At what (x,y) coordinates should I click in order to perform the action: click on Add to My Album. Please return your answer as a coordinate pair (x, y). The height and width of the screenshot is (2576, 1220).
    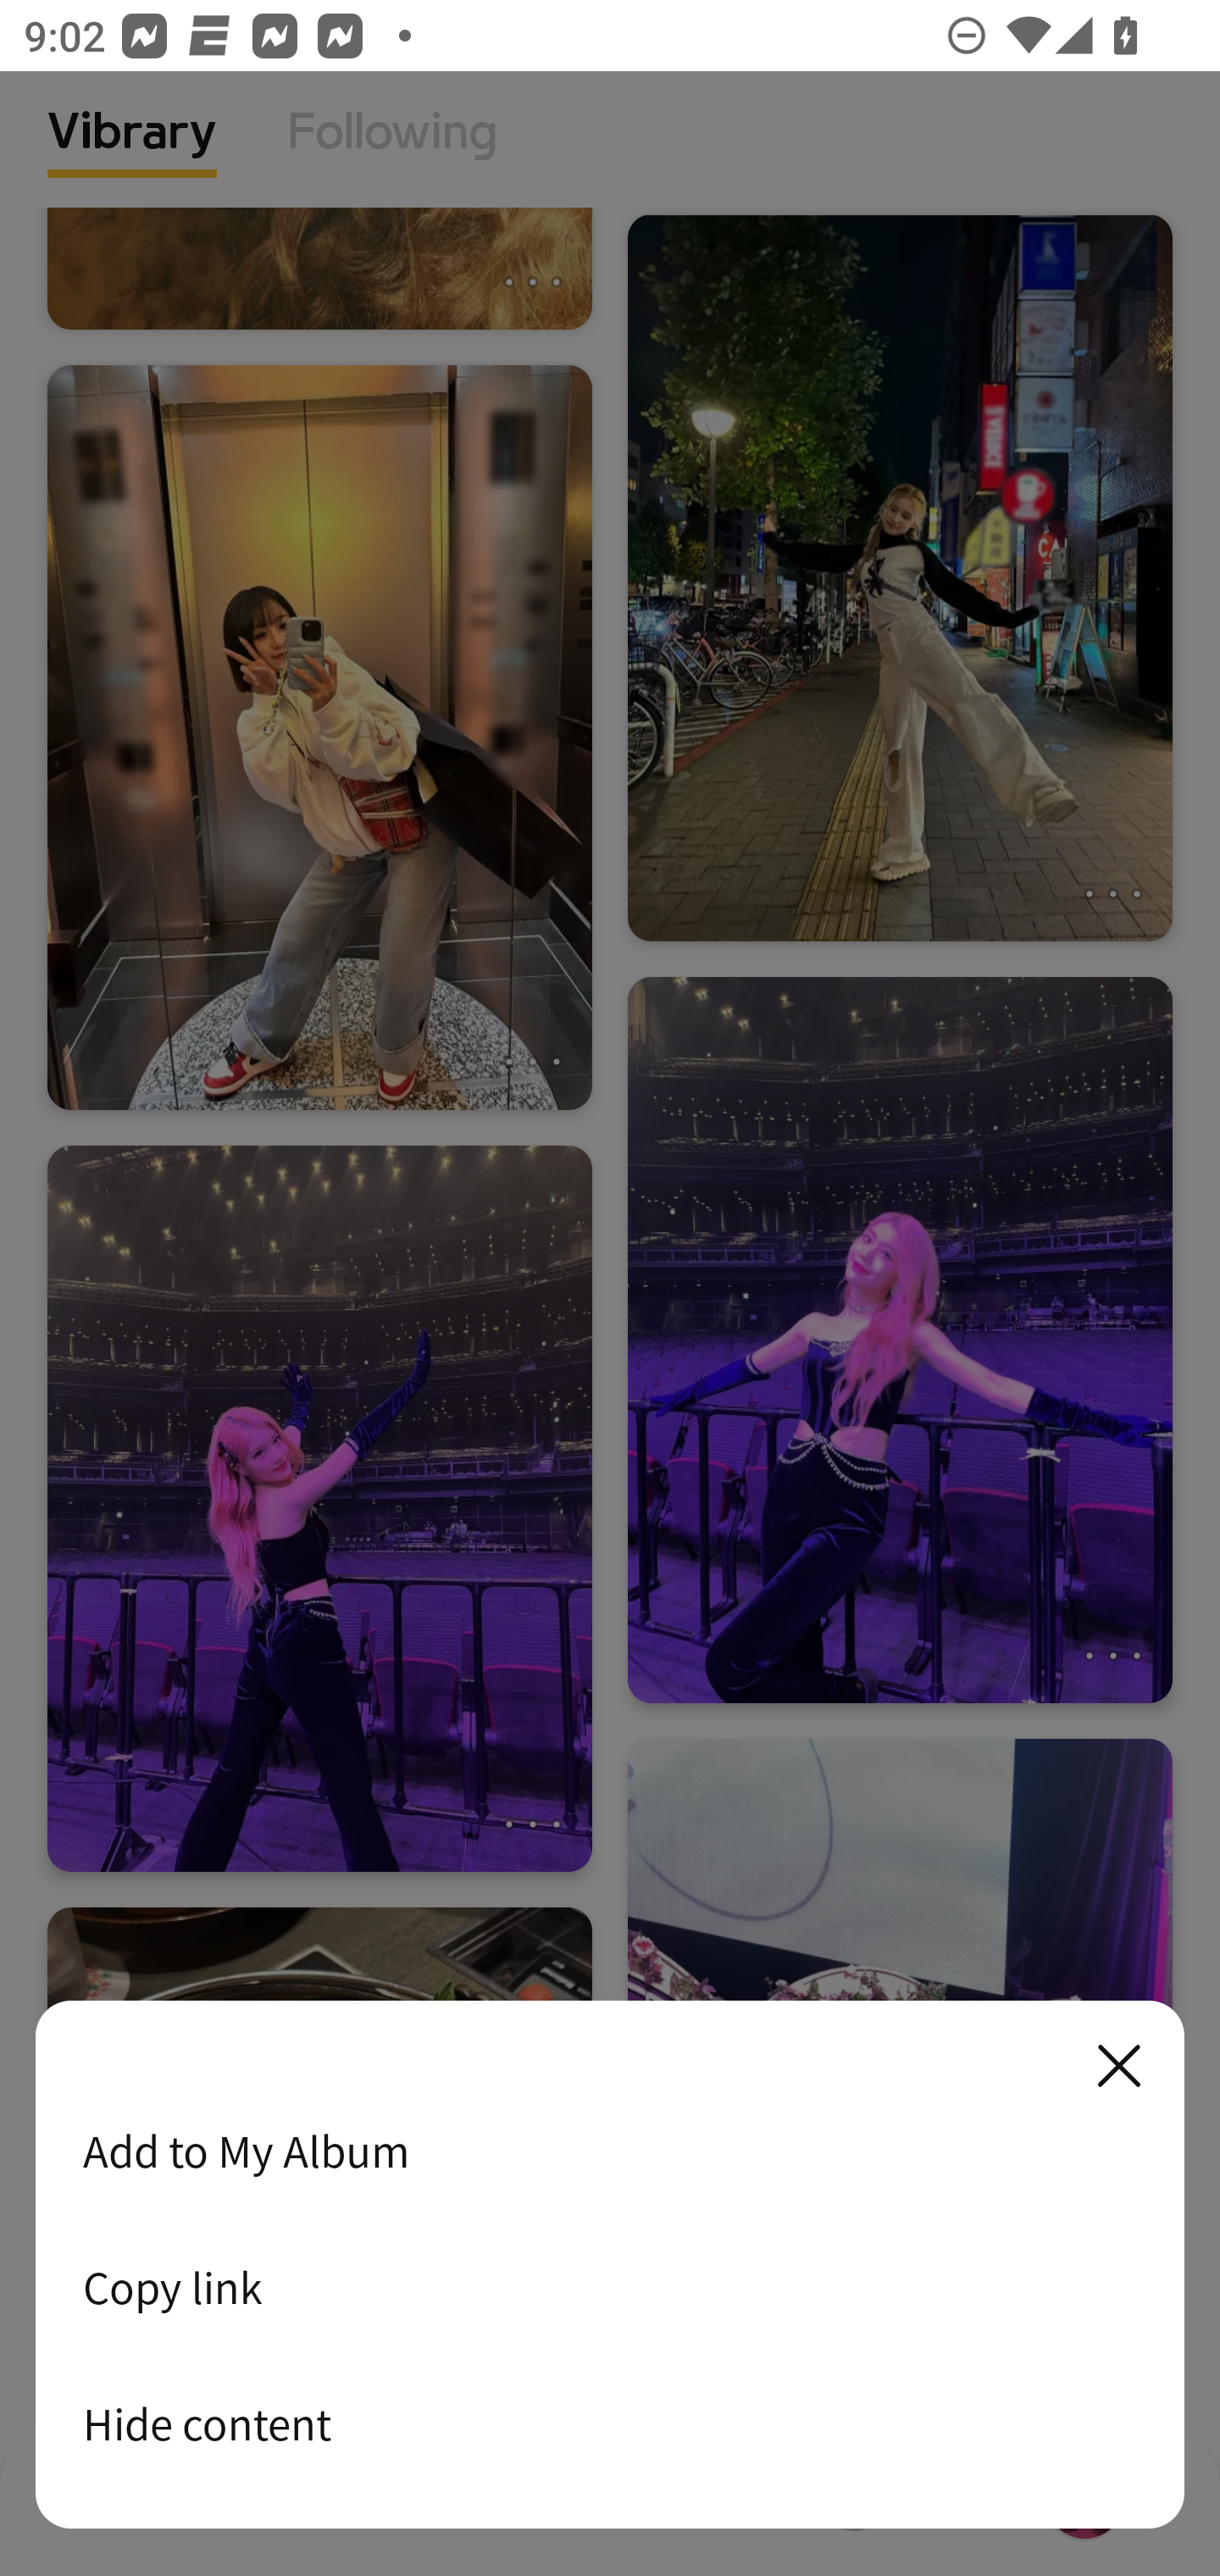
    Looking at the image, I should click on (610, 2151).